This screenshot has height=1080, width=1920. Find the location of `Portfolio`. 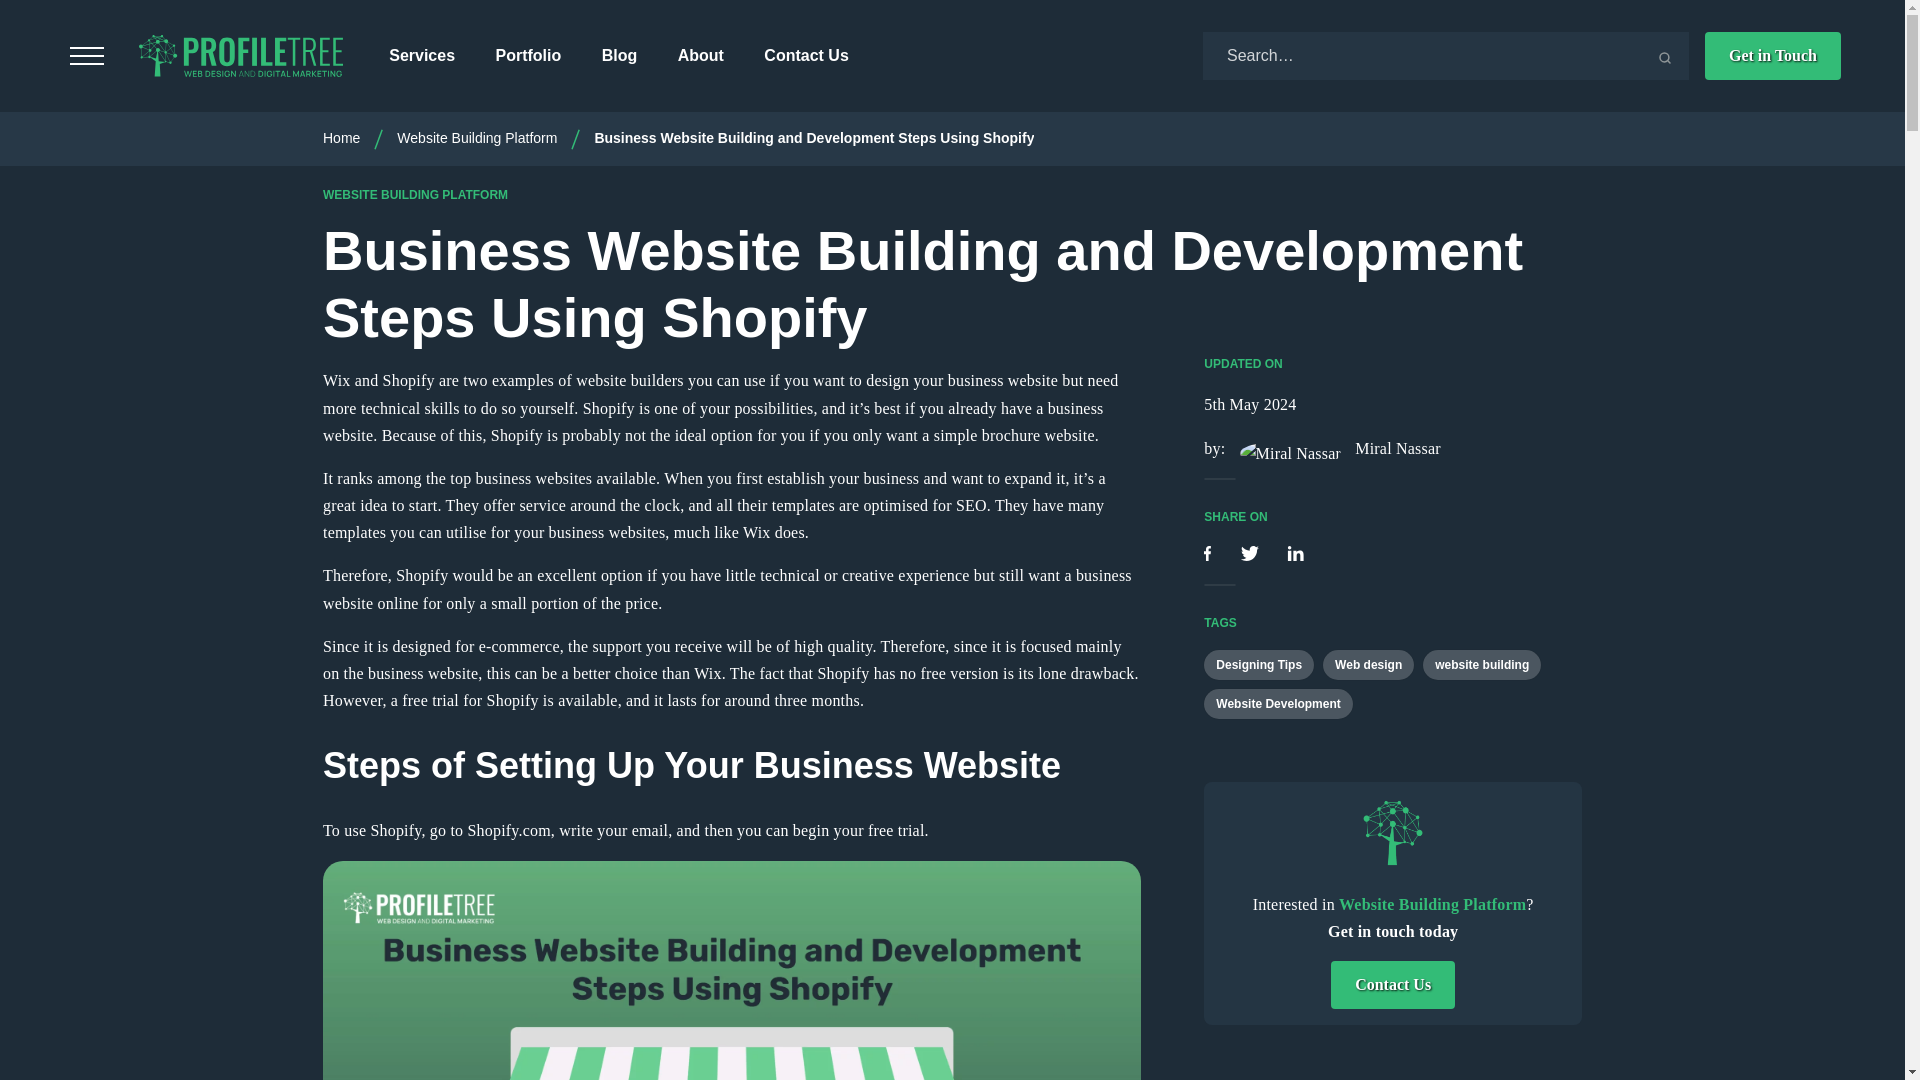

Portfolio is located at coordinates (528, 55).